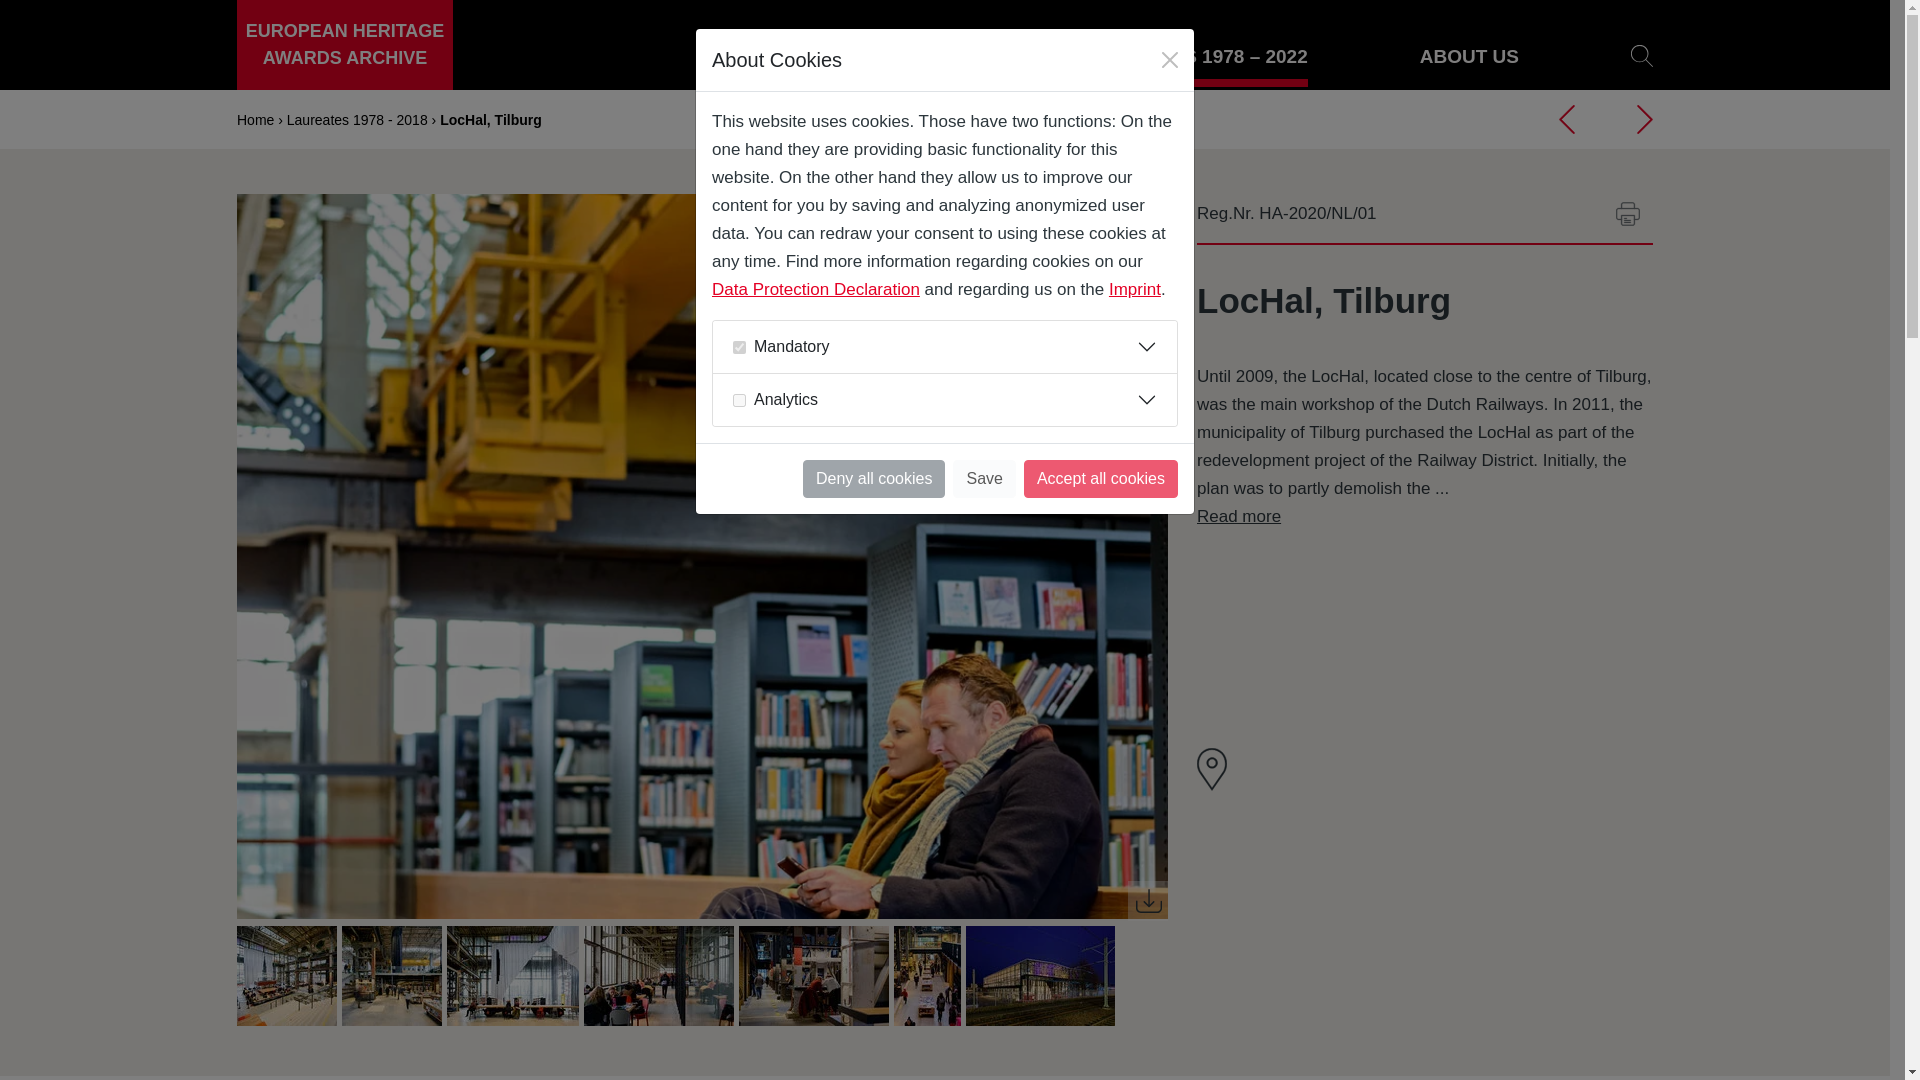  I want to click on Read more, so click(1238, 516).